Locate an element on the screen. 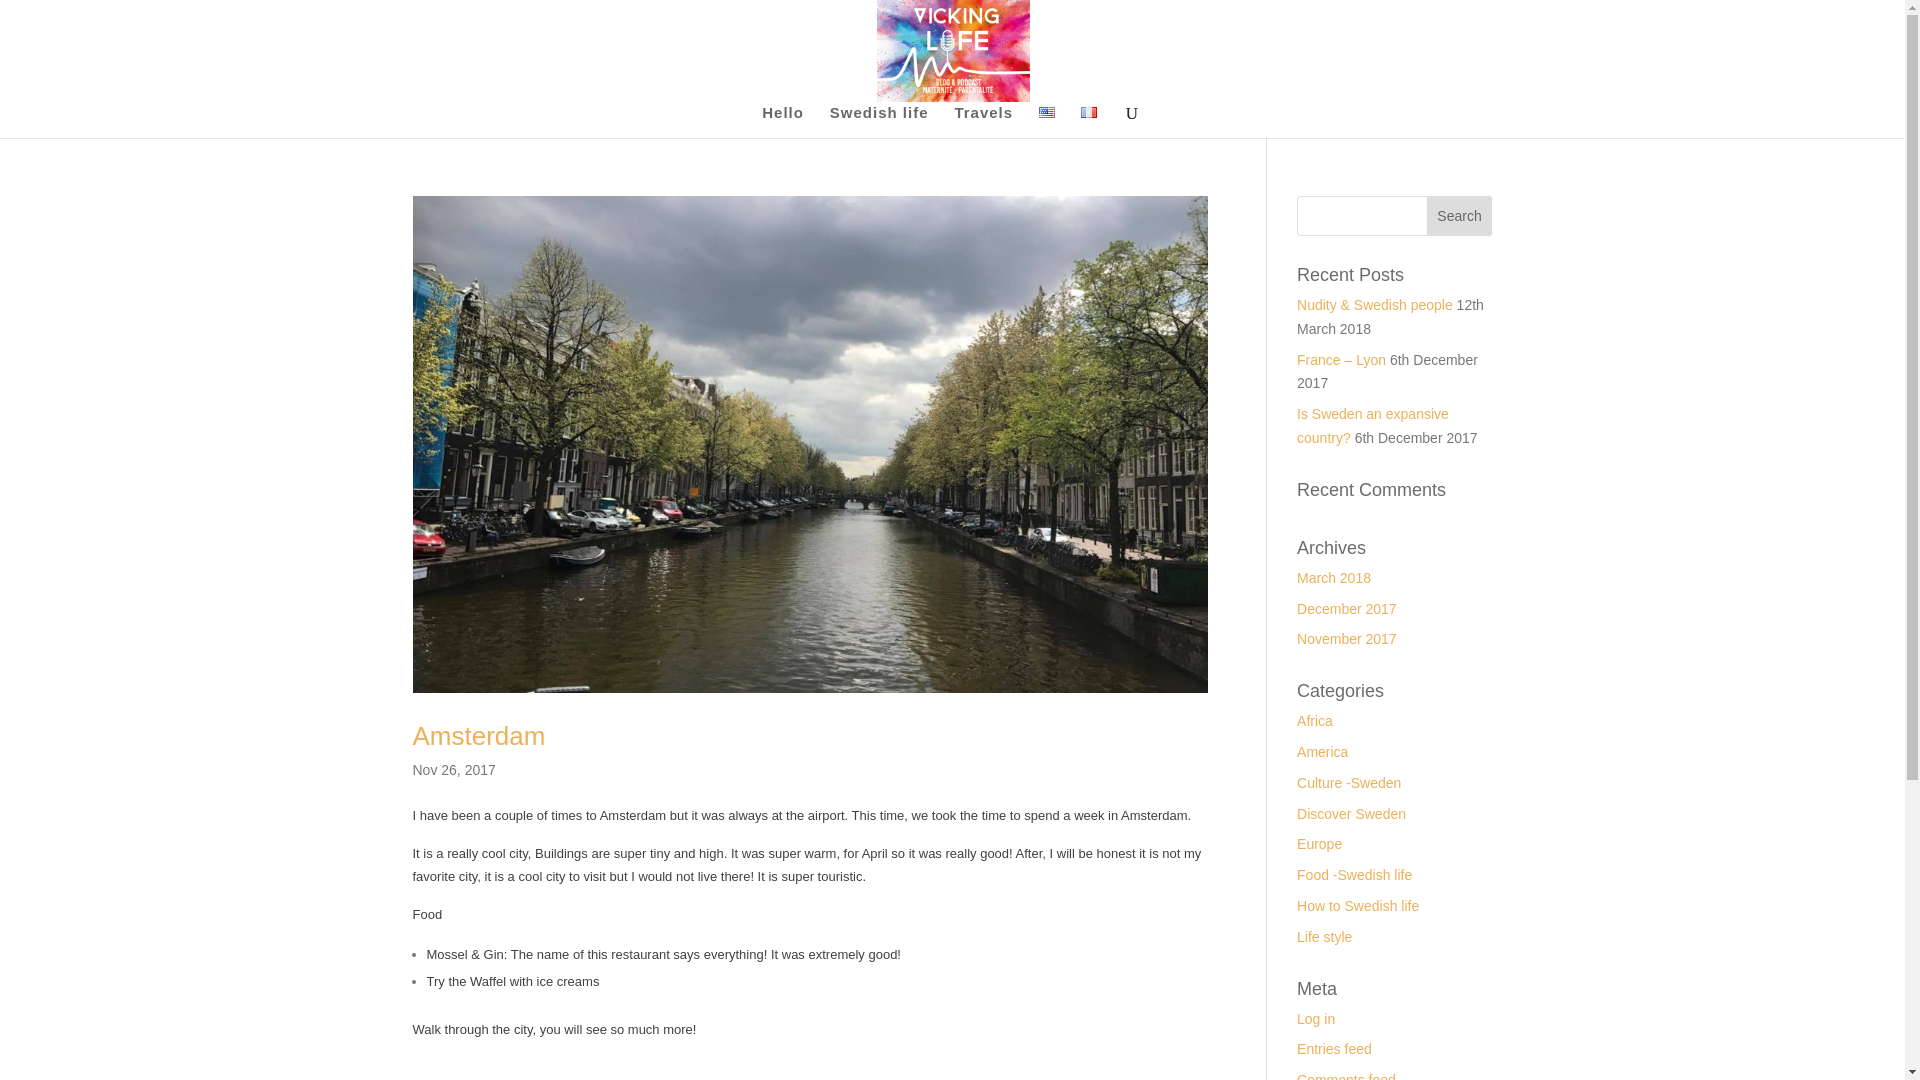 This screenshot has width=1920, height=1080. Hello is located at coordinates (783, 122).